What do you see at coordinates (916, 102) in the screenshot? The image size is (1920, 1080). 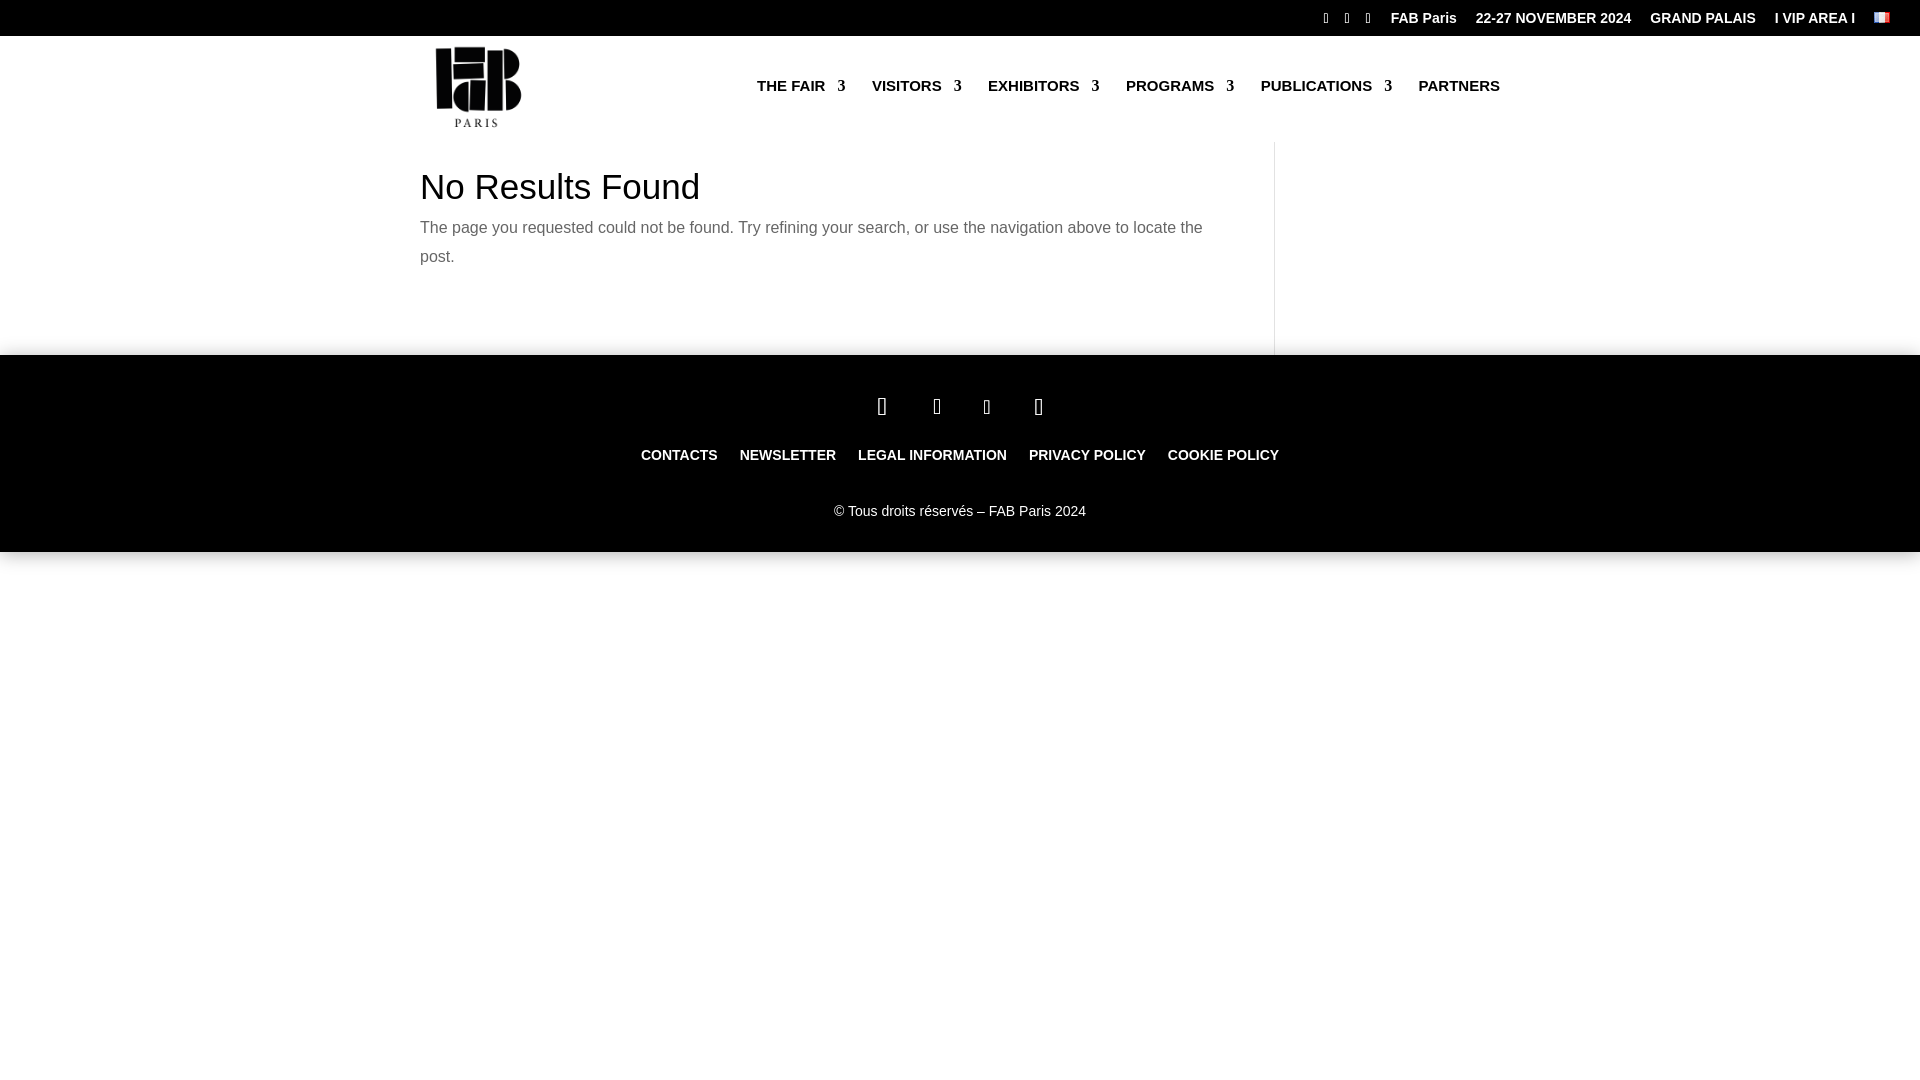 I see `VISITORS` at bounding box center [916, 102].